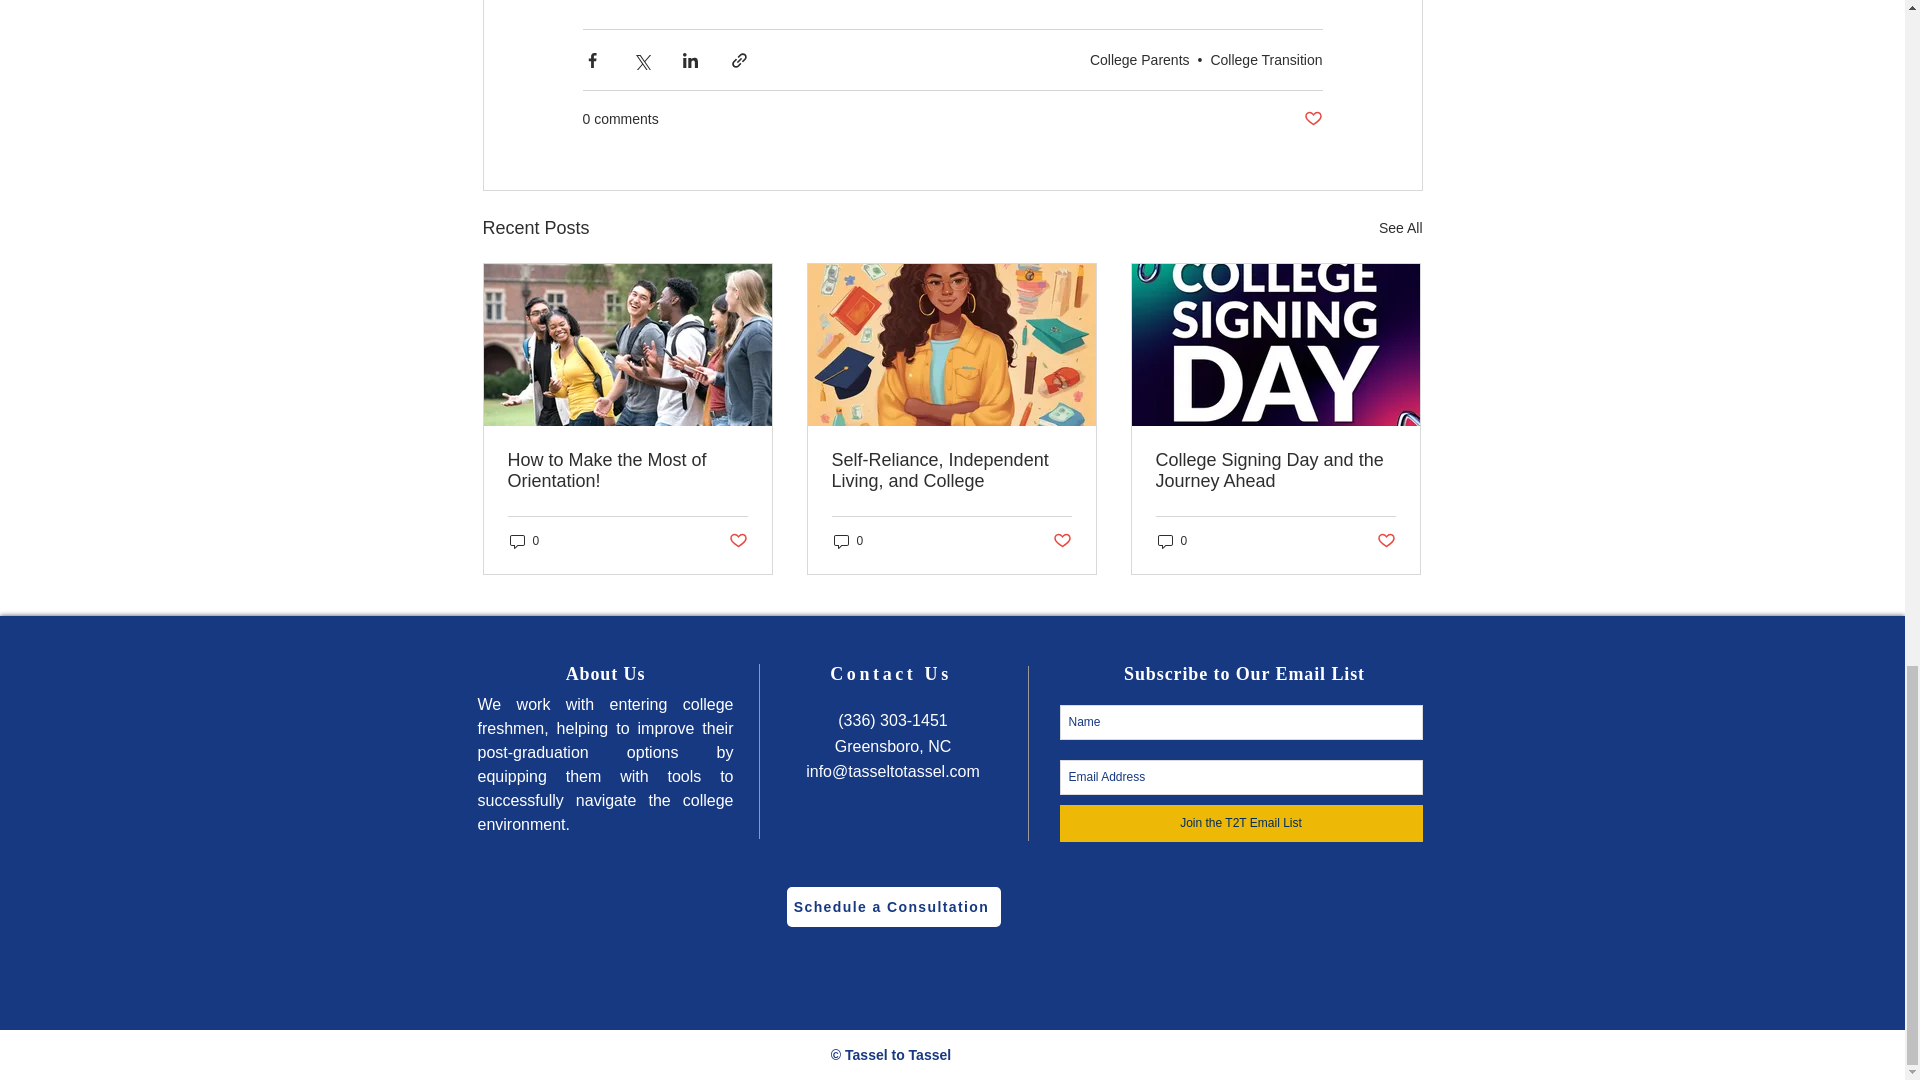 The image size is (1920, 1080). I want to click on College Parents, so click(1140, 60).